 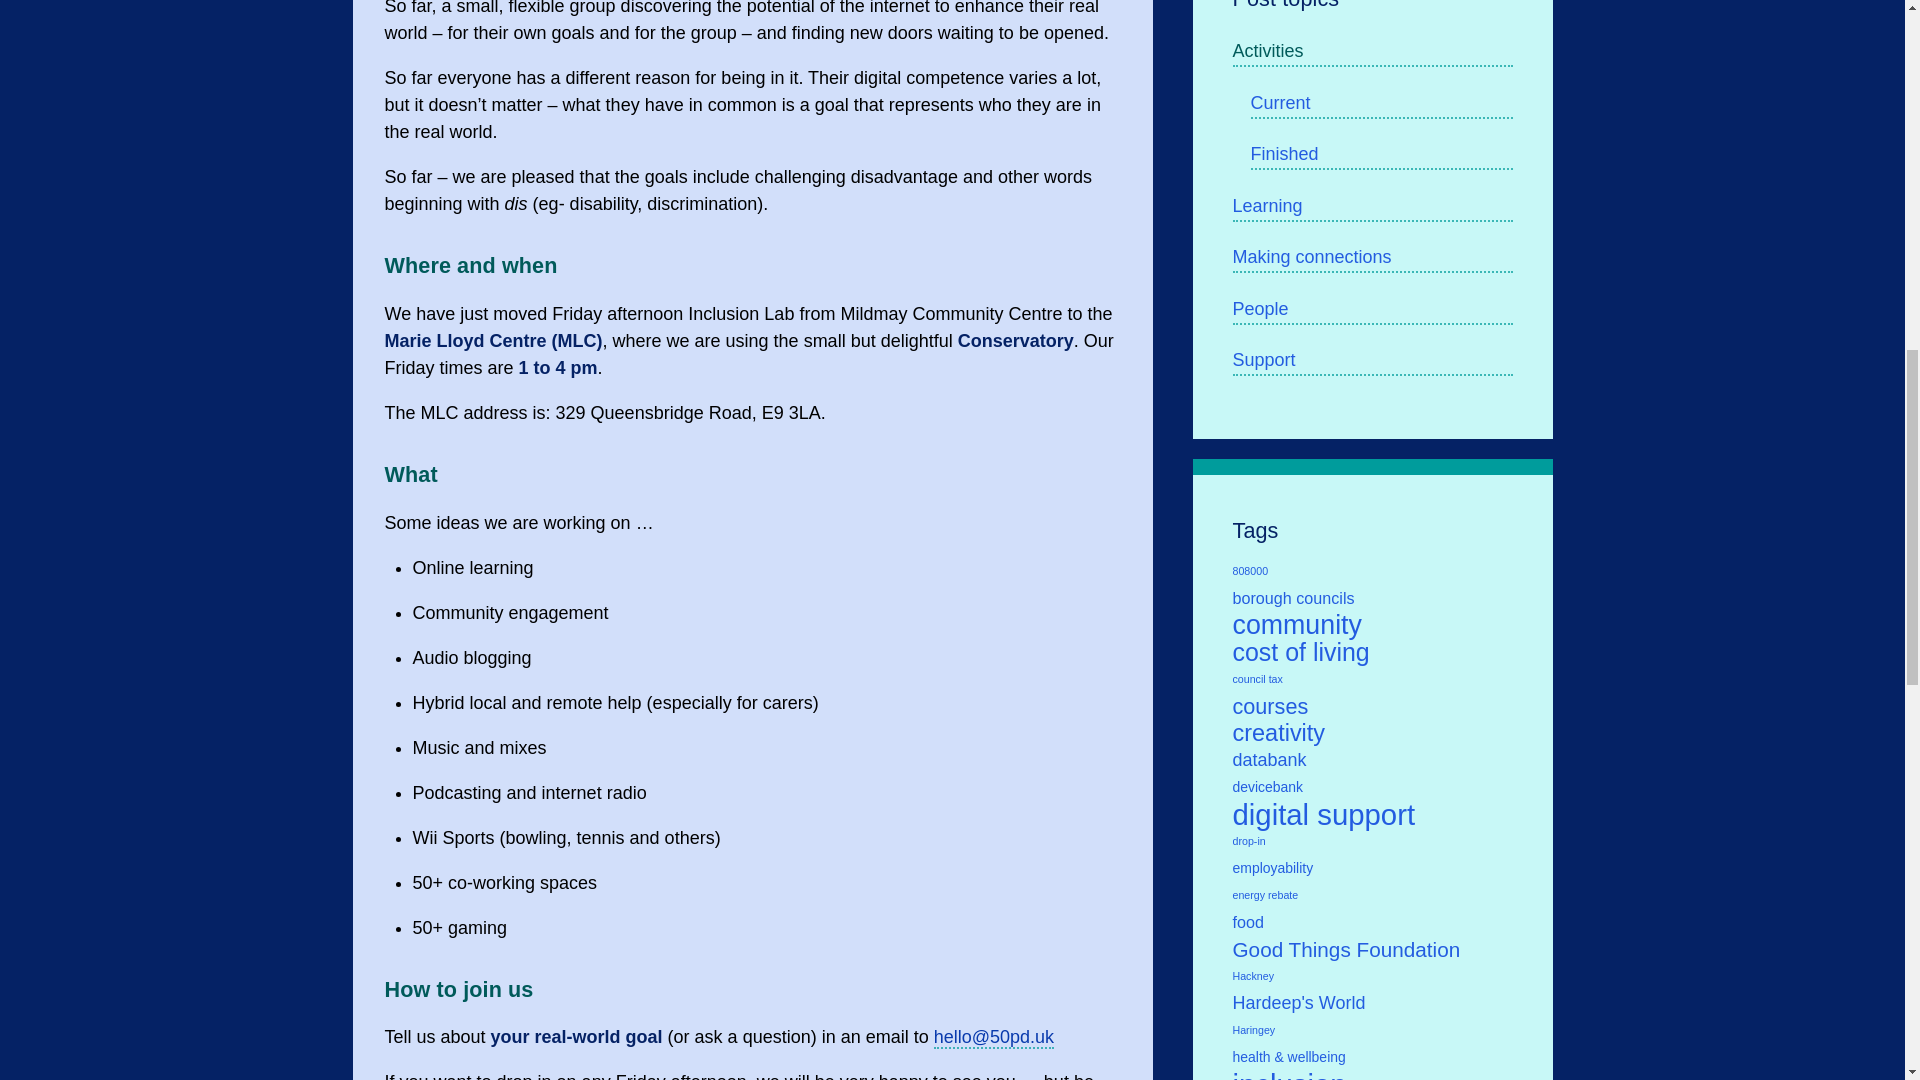 What do you see at coordinates (1372, 258) in the screenshot?
I see `Making connections` at bounding box center [1372, 258].